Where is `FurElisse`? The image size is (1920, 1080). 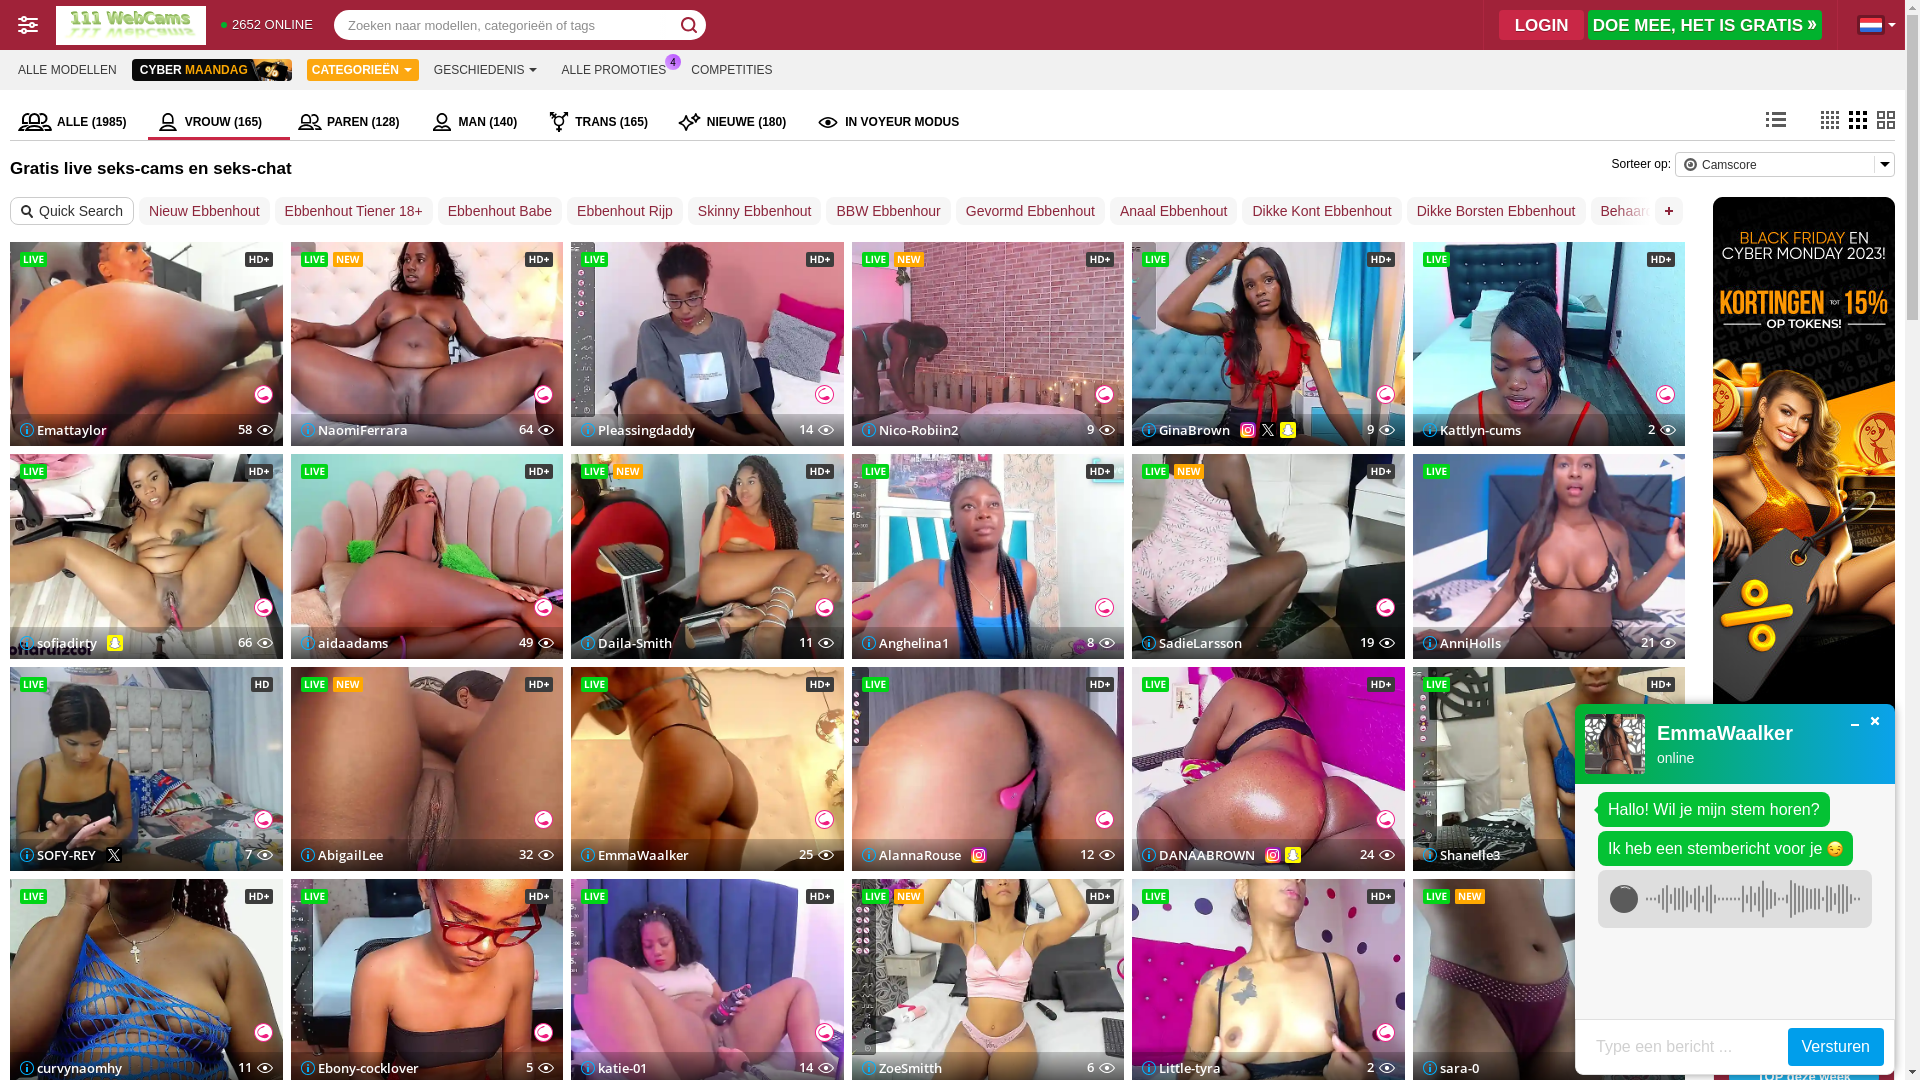
FurElisse is located at coordinates (1804, 958).